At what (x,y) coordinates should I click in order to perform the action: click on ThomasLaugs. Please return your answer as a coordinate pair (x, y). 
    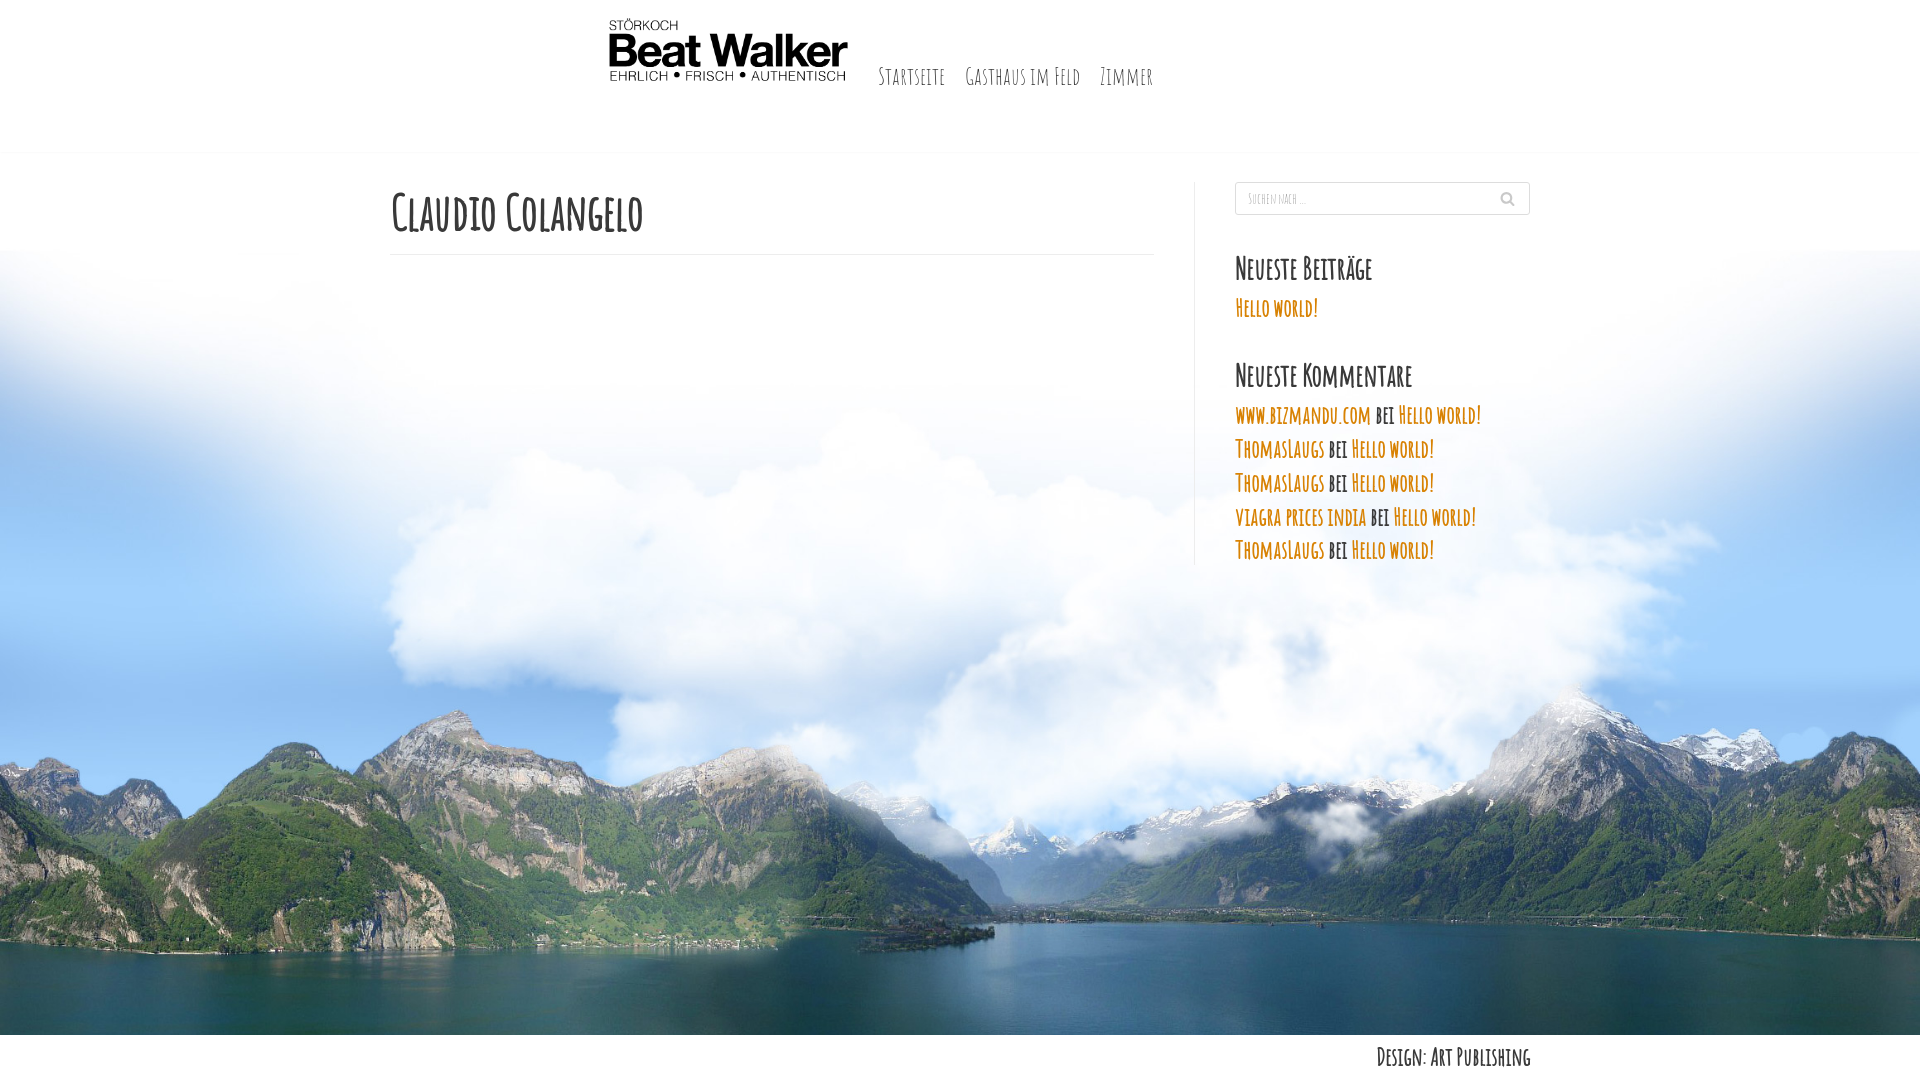
    Looking at the image, I should click on (1280, 449).